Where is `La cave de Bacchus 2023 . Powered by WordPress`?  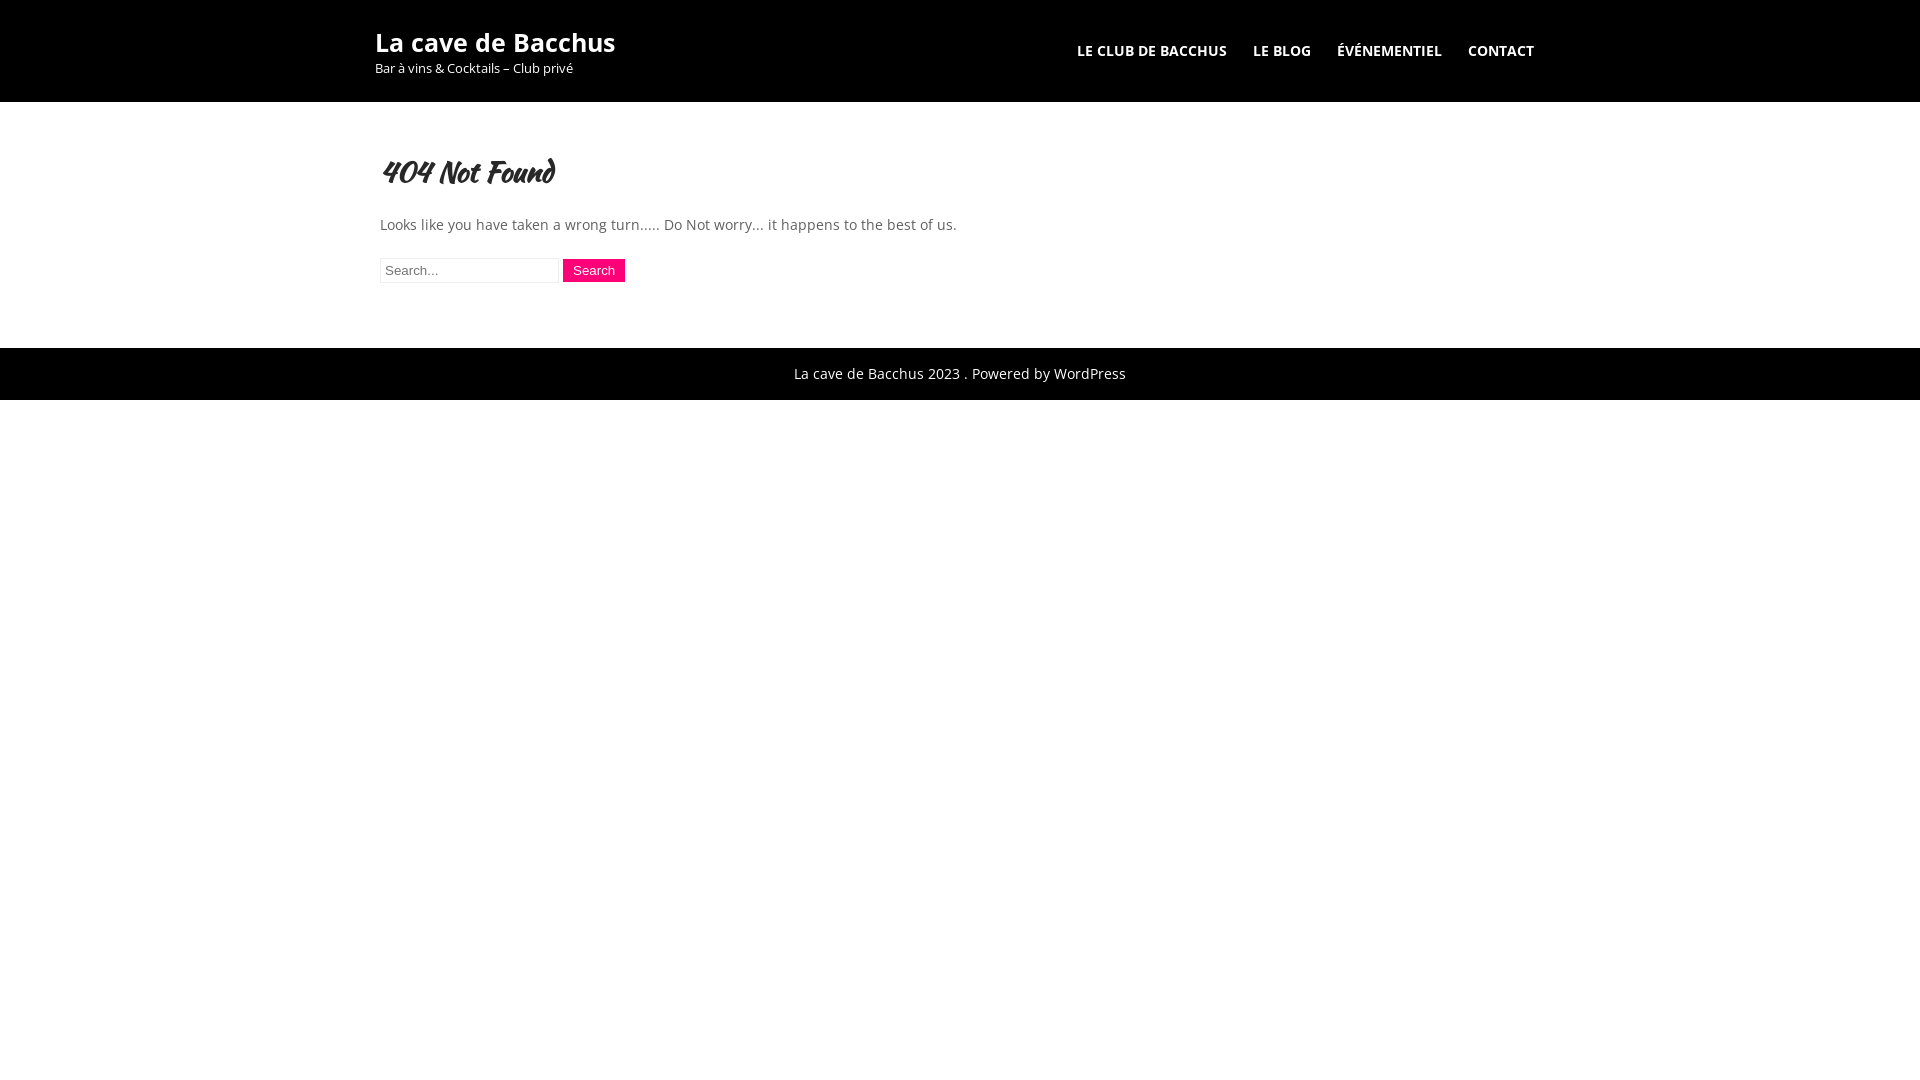 La cave de Bacchus 2023 . Powered by WordPress is located at coordinates (960, 374).